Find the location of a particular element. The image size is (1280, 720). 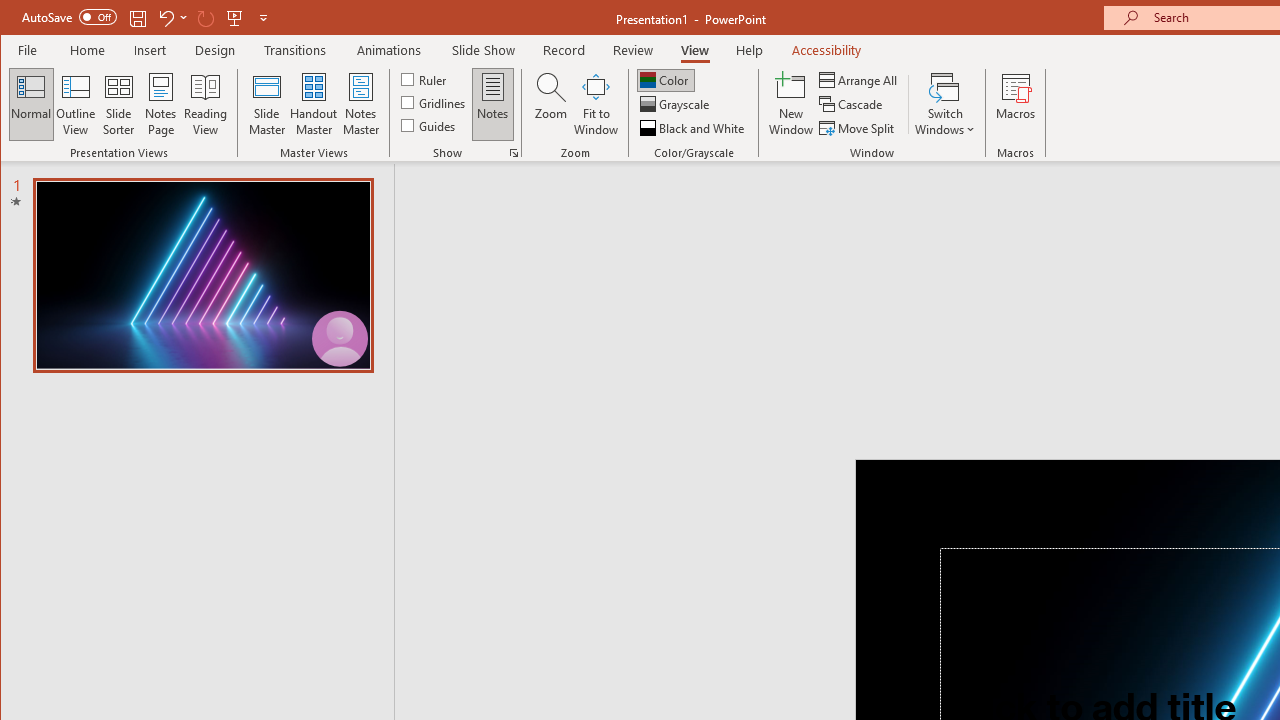

Guides is located at coordinates (430, 124).